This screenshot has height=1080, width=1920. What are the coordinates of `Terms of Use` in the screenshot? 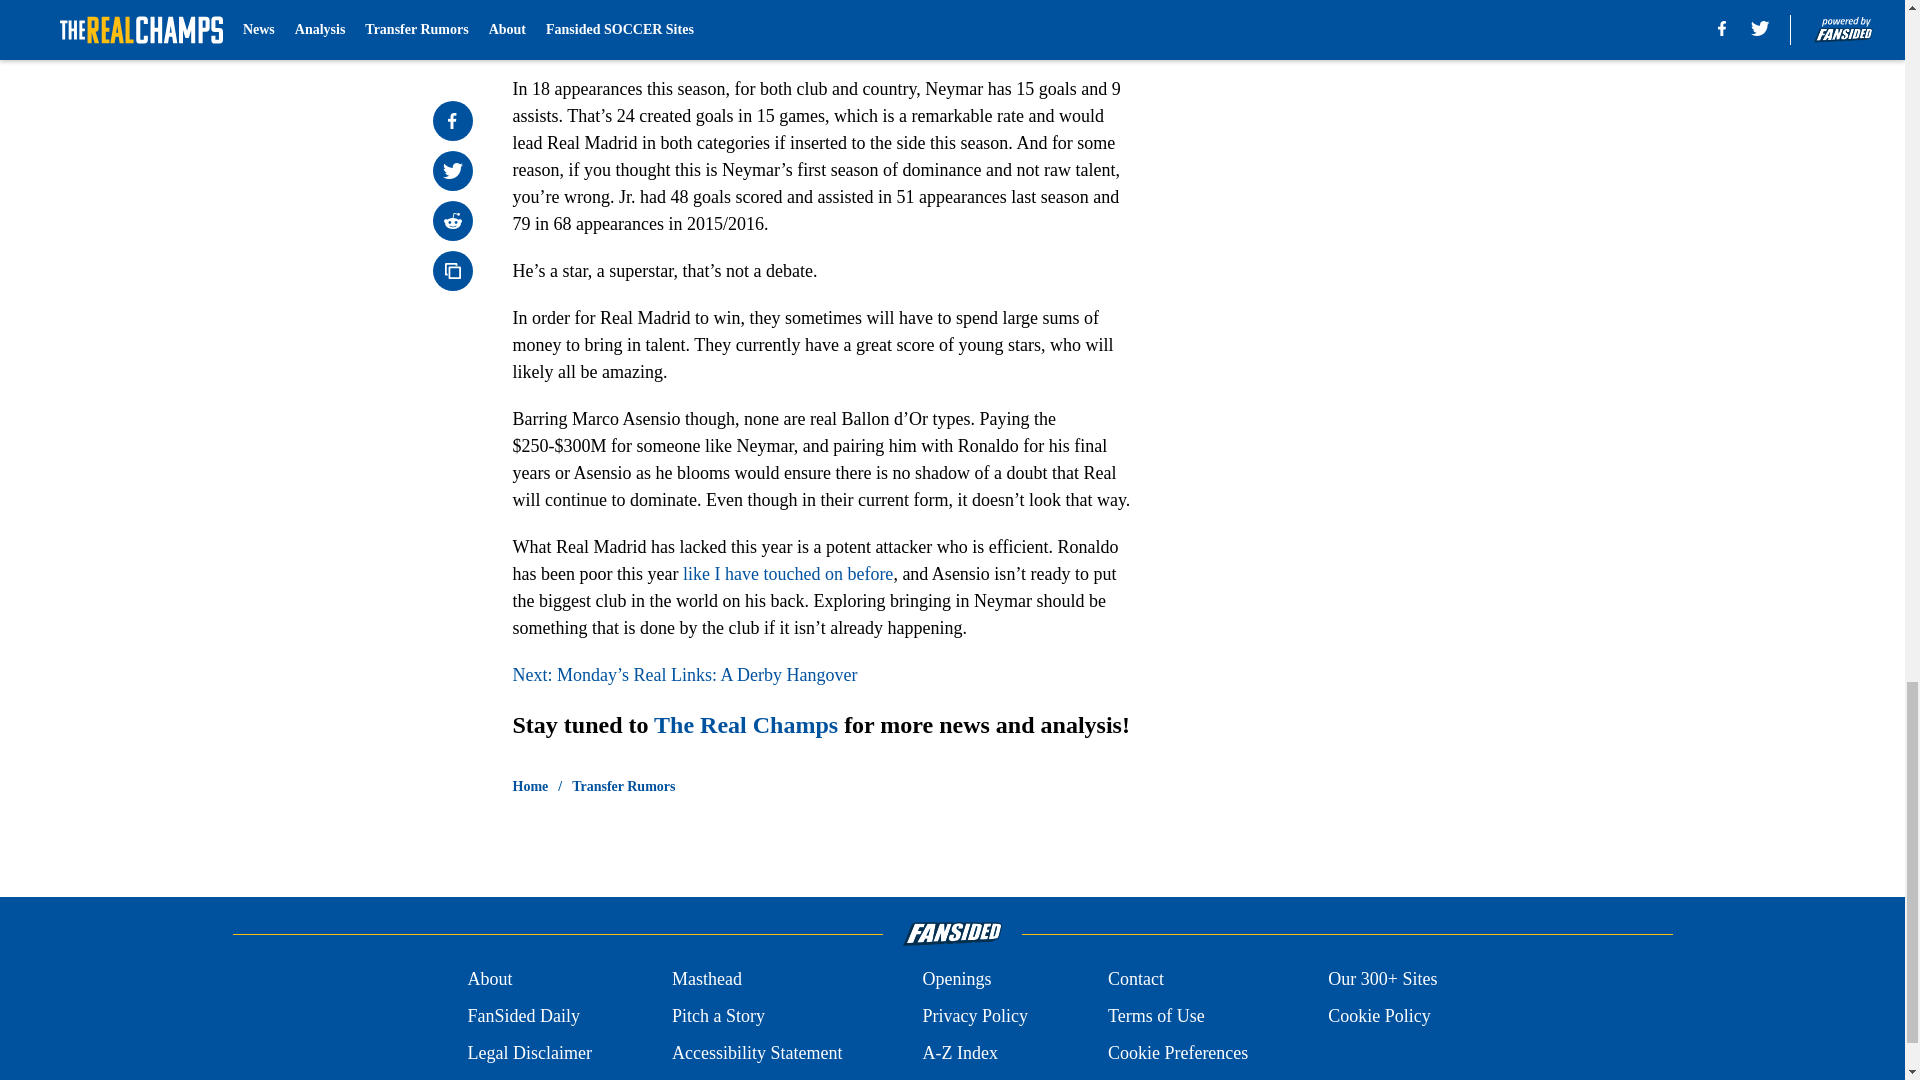 It's located at (1156, 1016).